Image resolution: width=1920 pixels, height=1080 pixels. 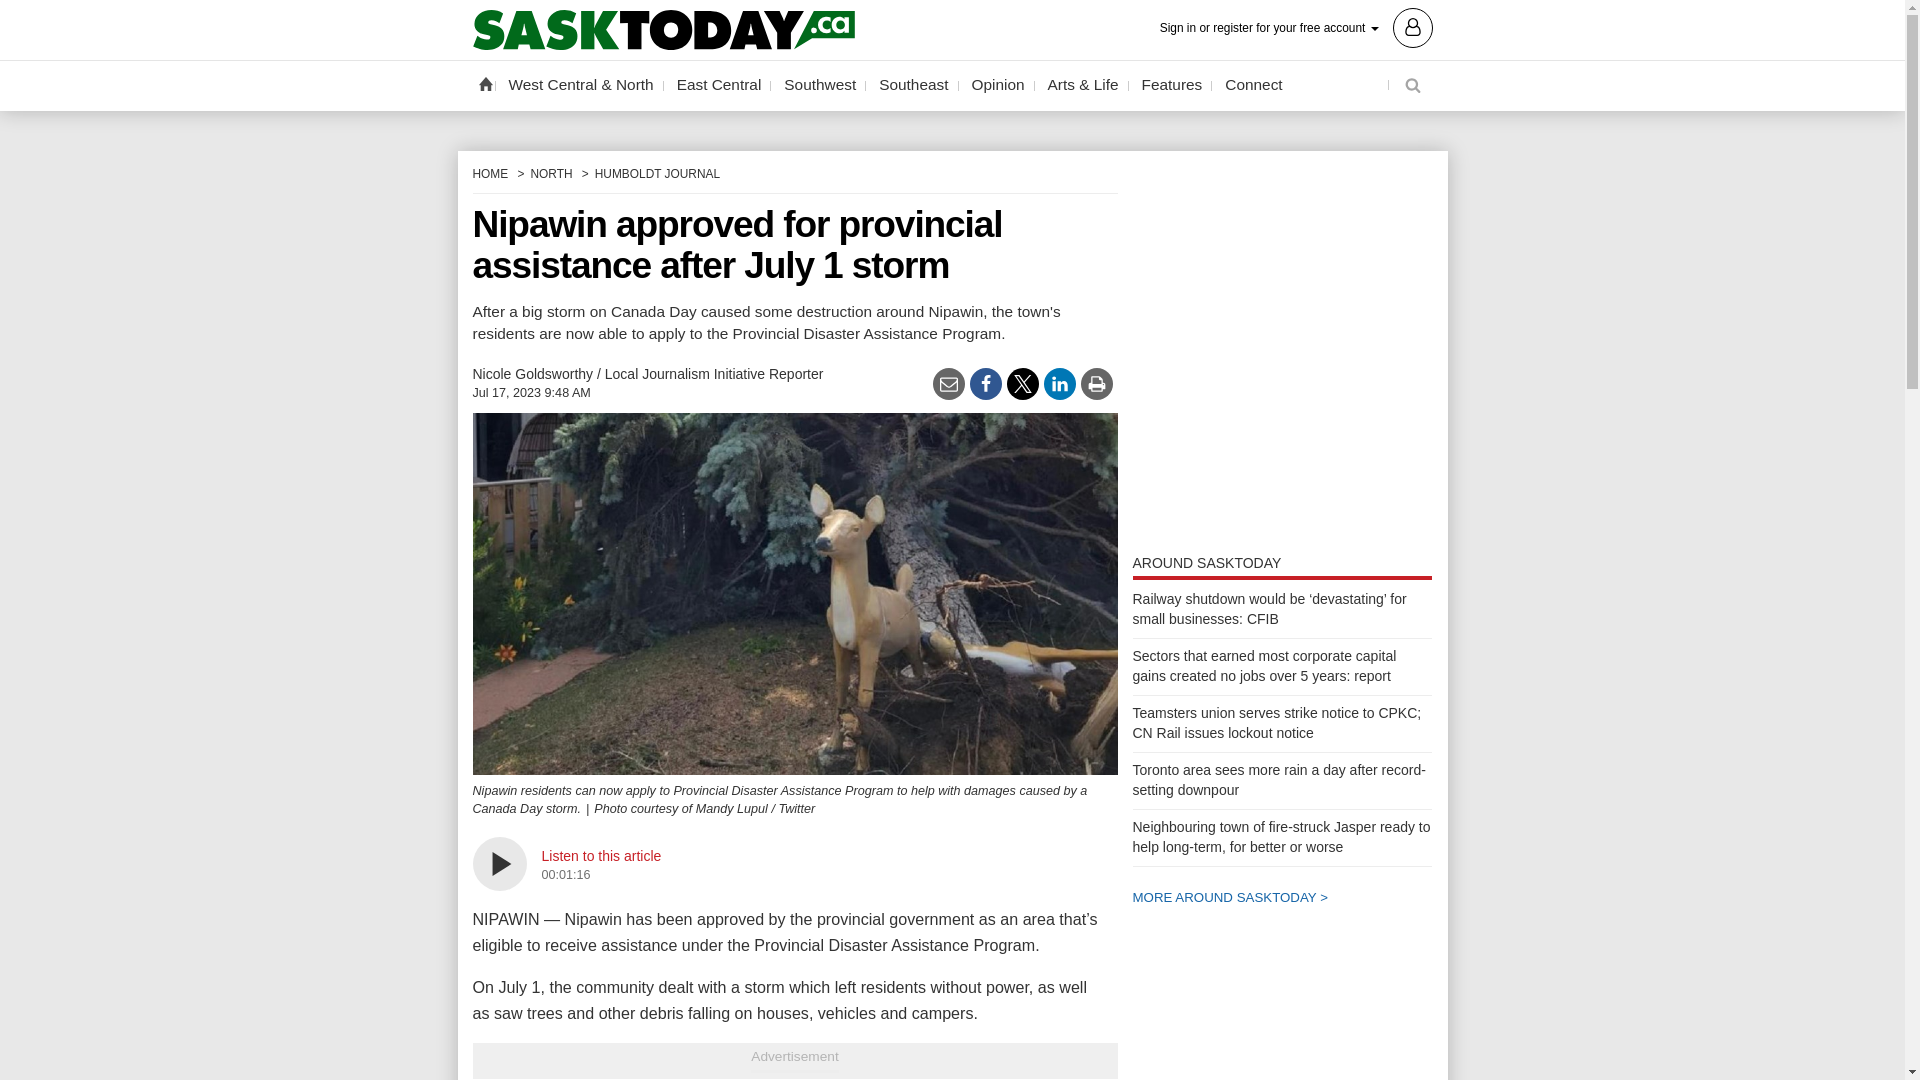 What do you see at coordinates (720, 85) in the screenshot?
I see `East Central` at bounding box center [720, 85].